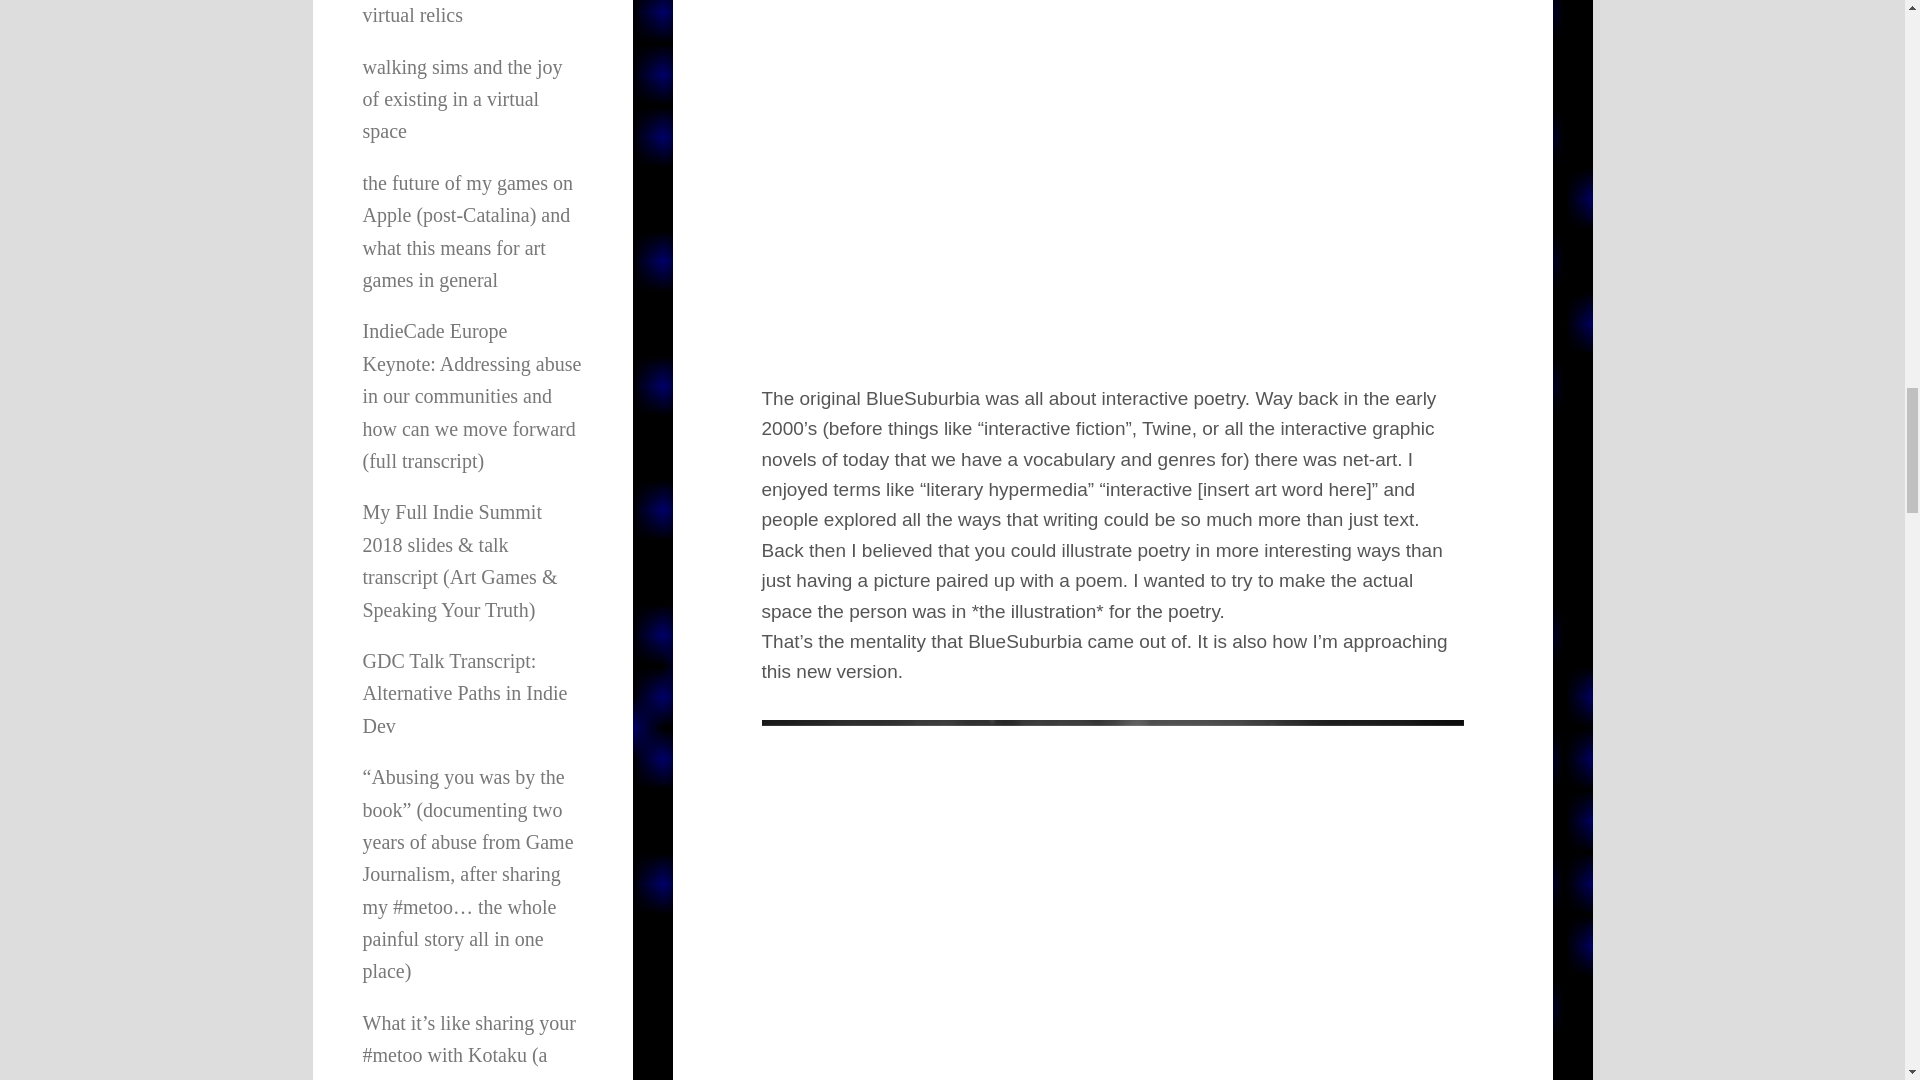 The image size is (1920, 1080). I want to click on GDC Talk Transcript: Alternative Paths in Indie Dev, so click(464, 693).